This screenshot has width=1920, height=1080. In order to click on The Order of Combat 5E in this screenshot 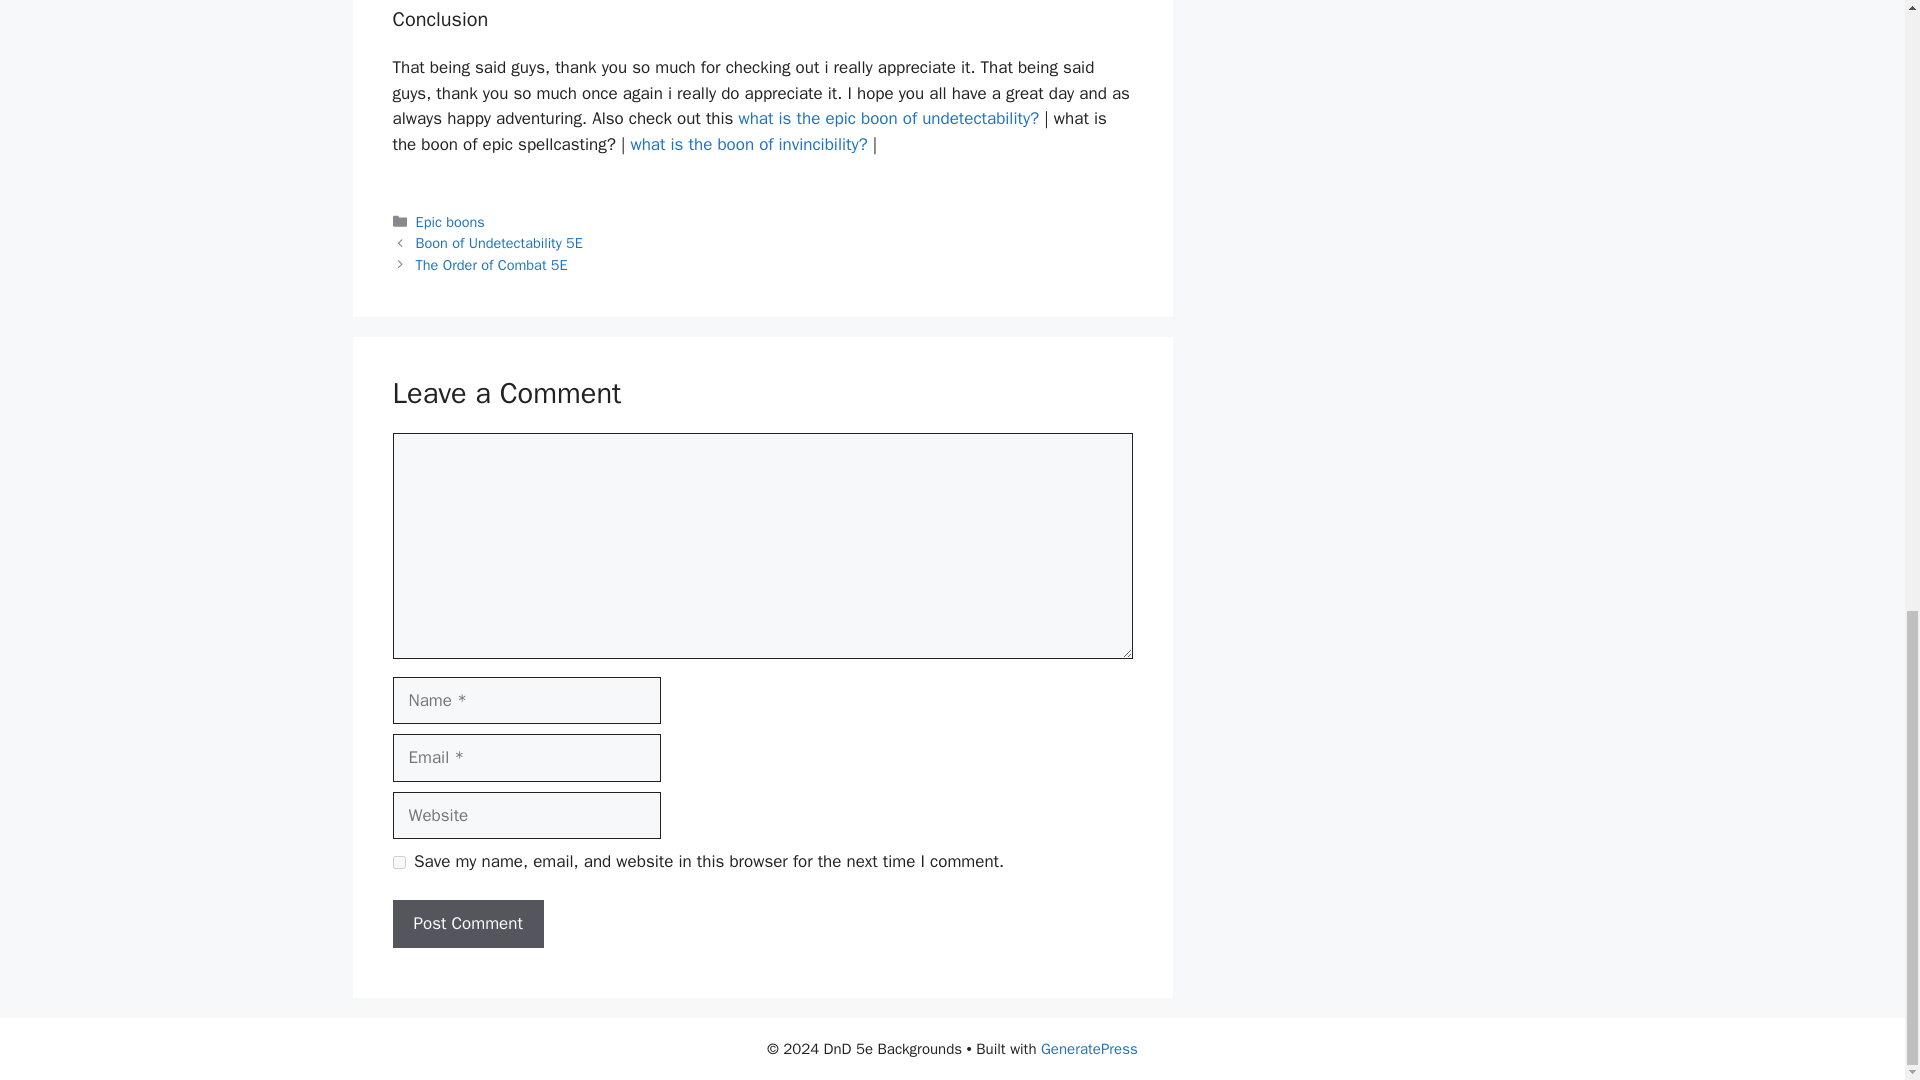, I will do `click(492, 264)`.